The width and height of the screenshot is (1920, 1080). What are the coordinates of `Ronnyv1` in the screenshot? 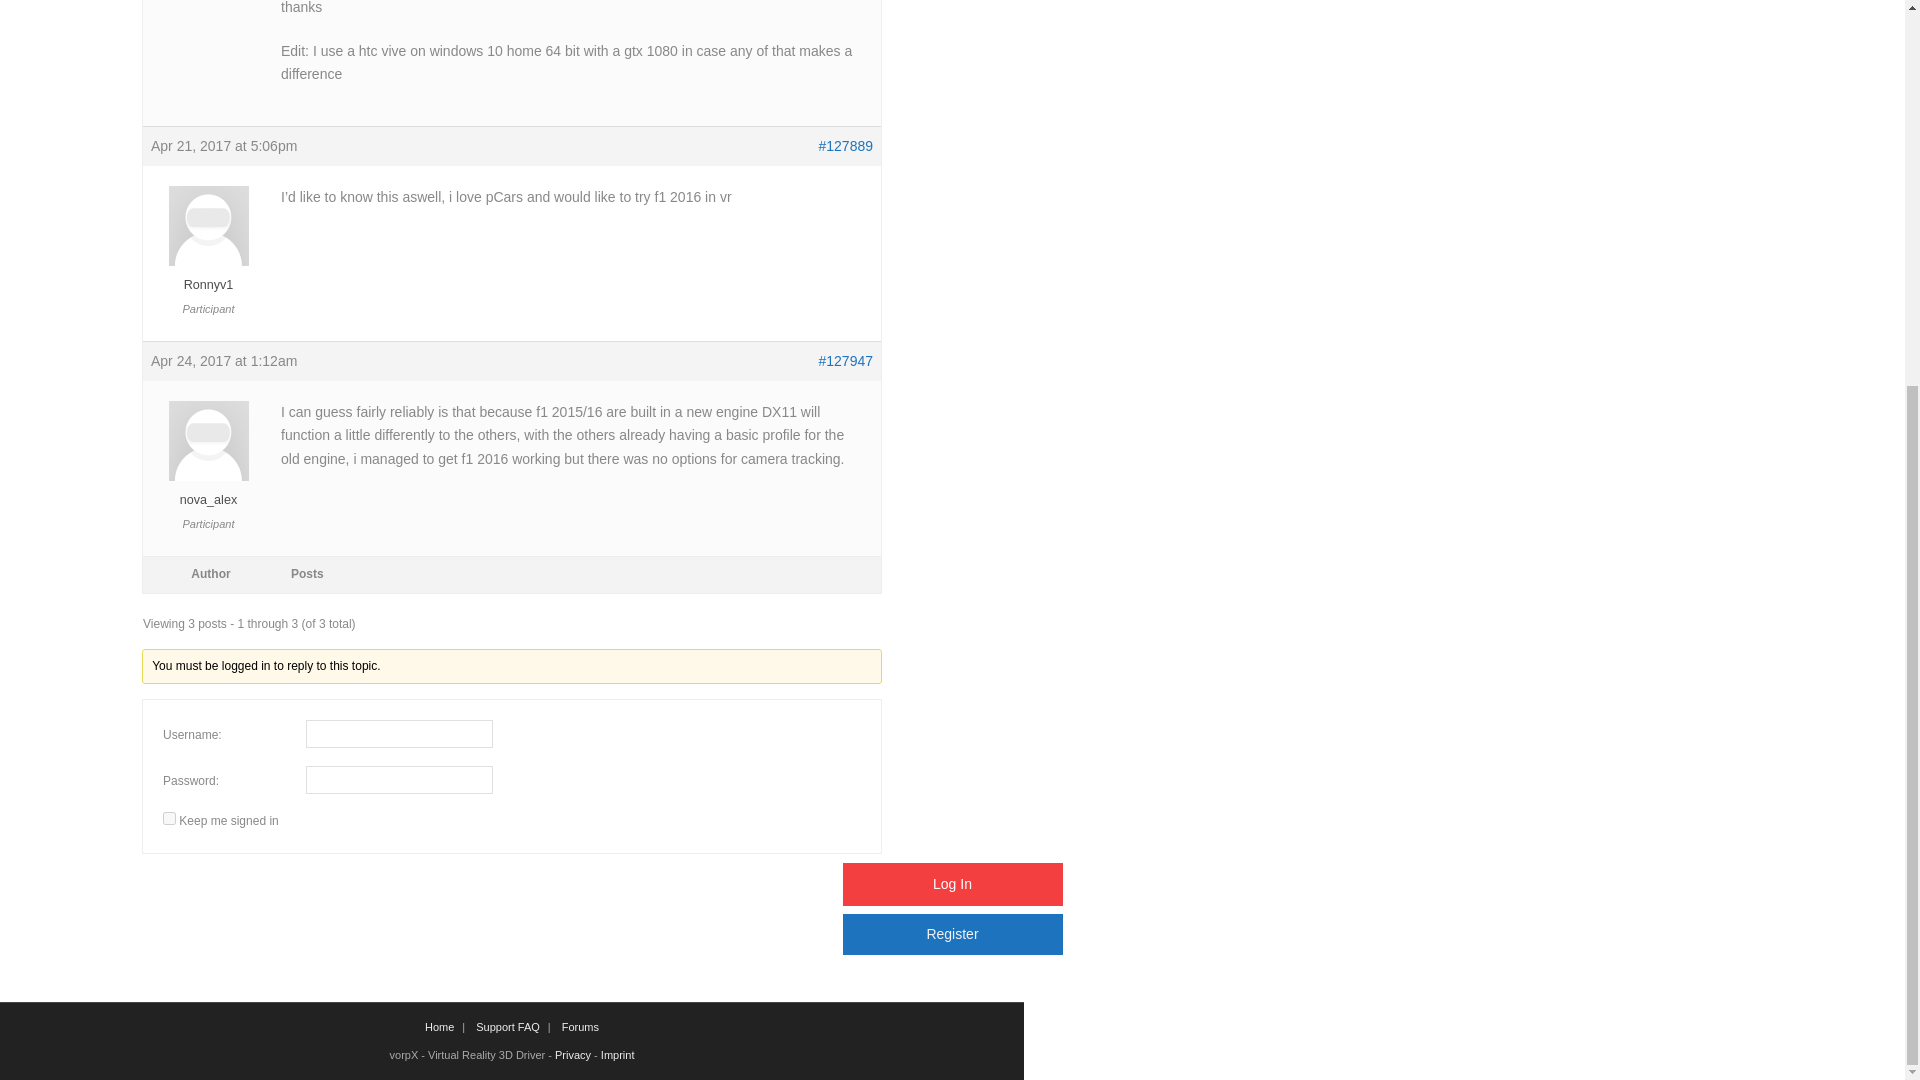 It's located at (208, 276).